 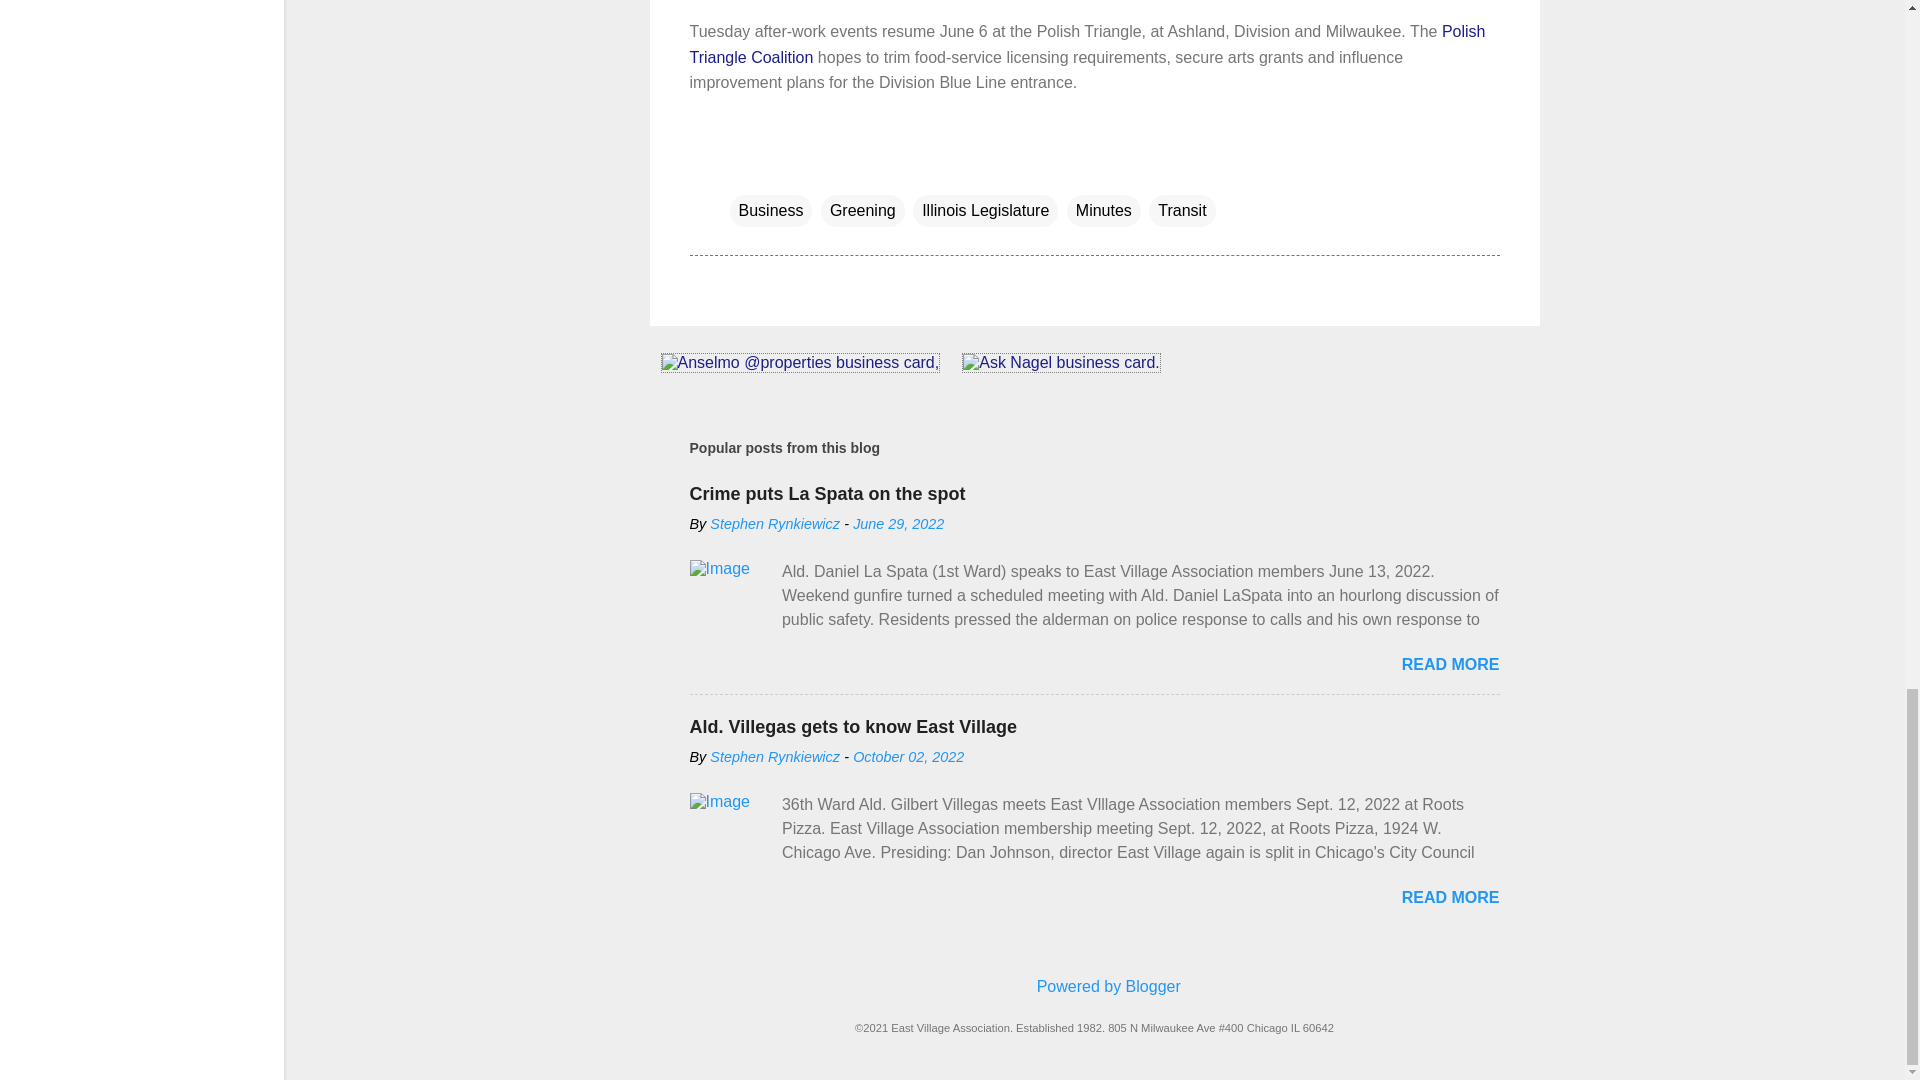 I want to click on June 29, 2022, so click(x=898, y=524).